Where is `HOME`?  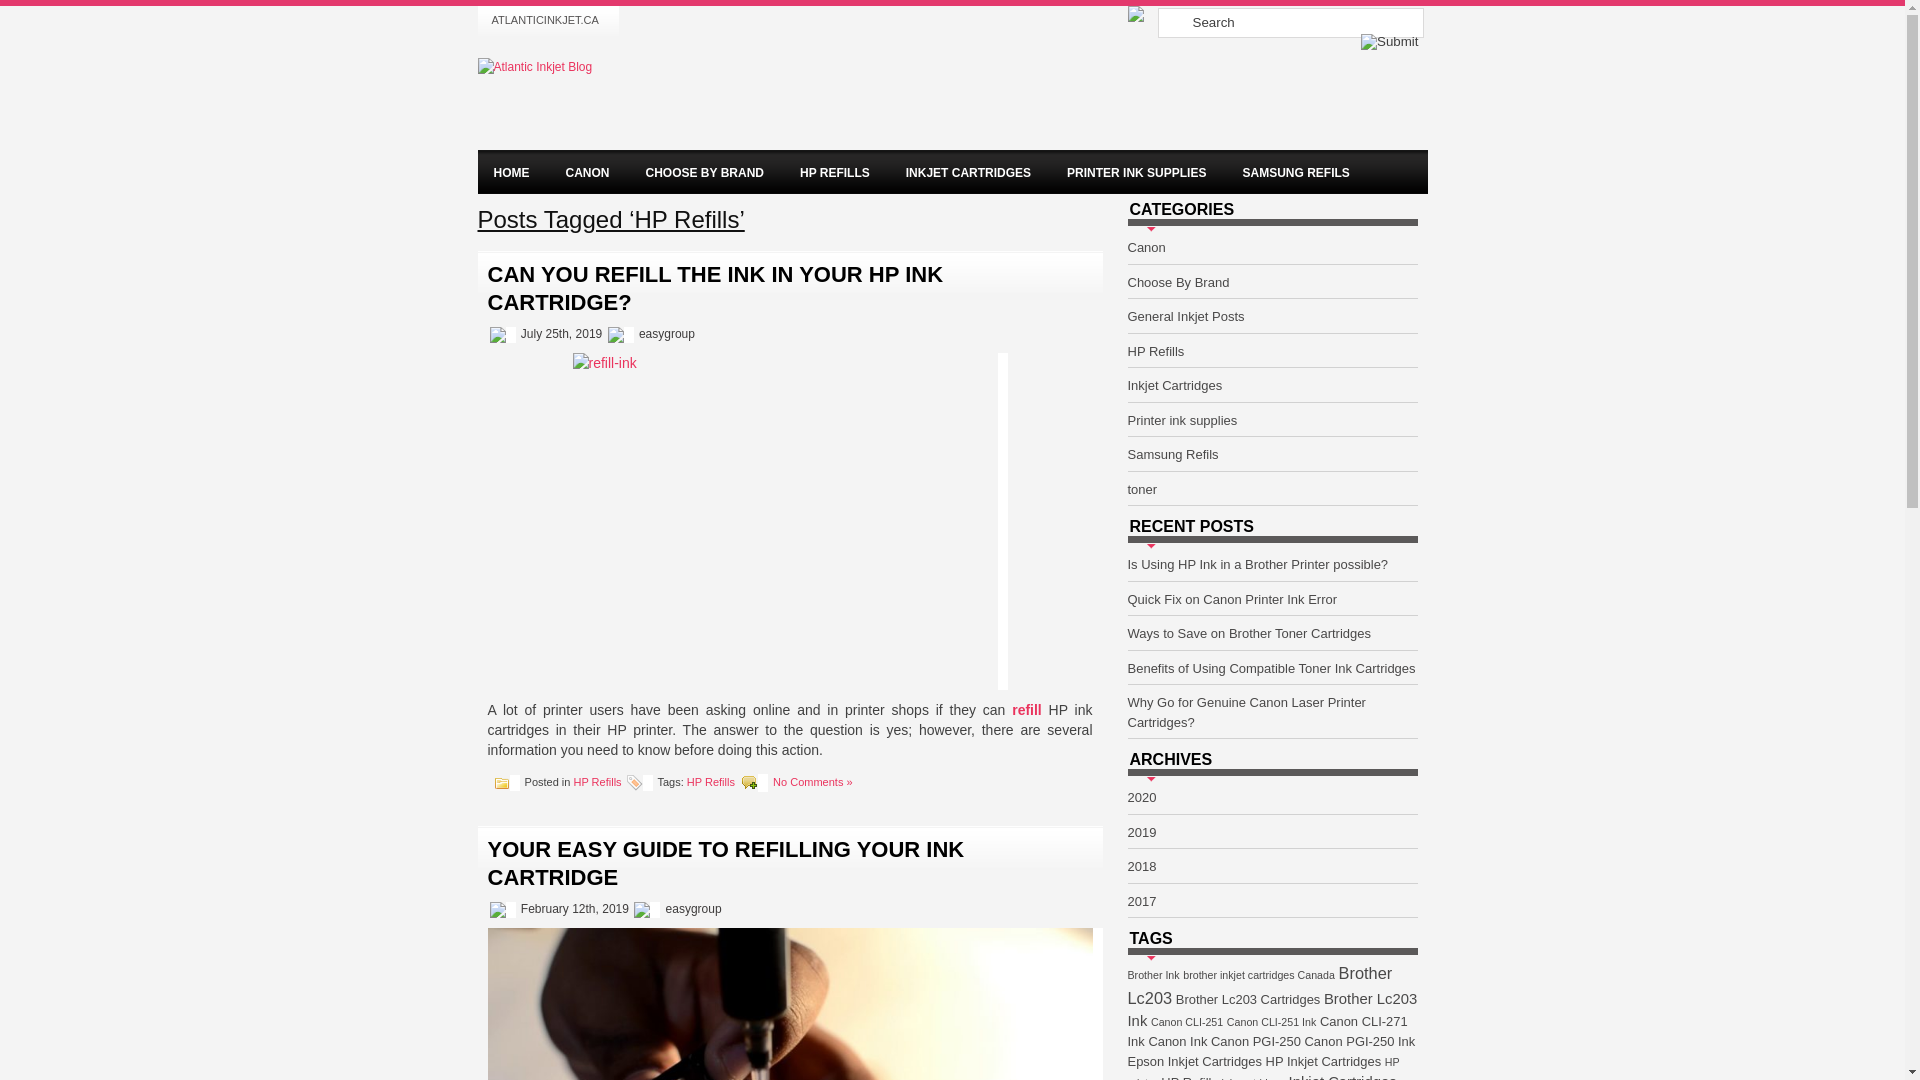 HOME is located at coordinates (512, 174).